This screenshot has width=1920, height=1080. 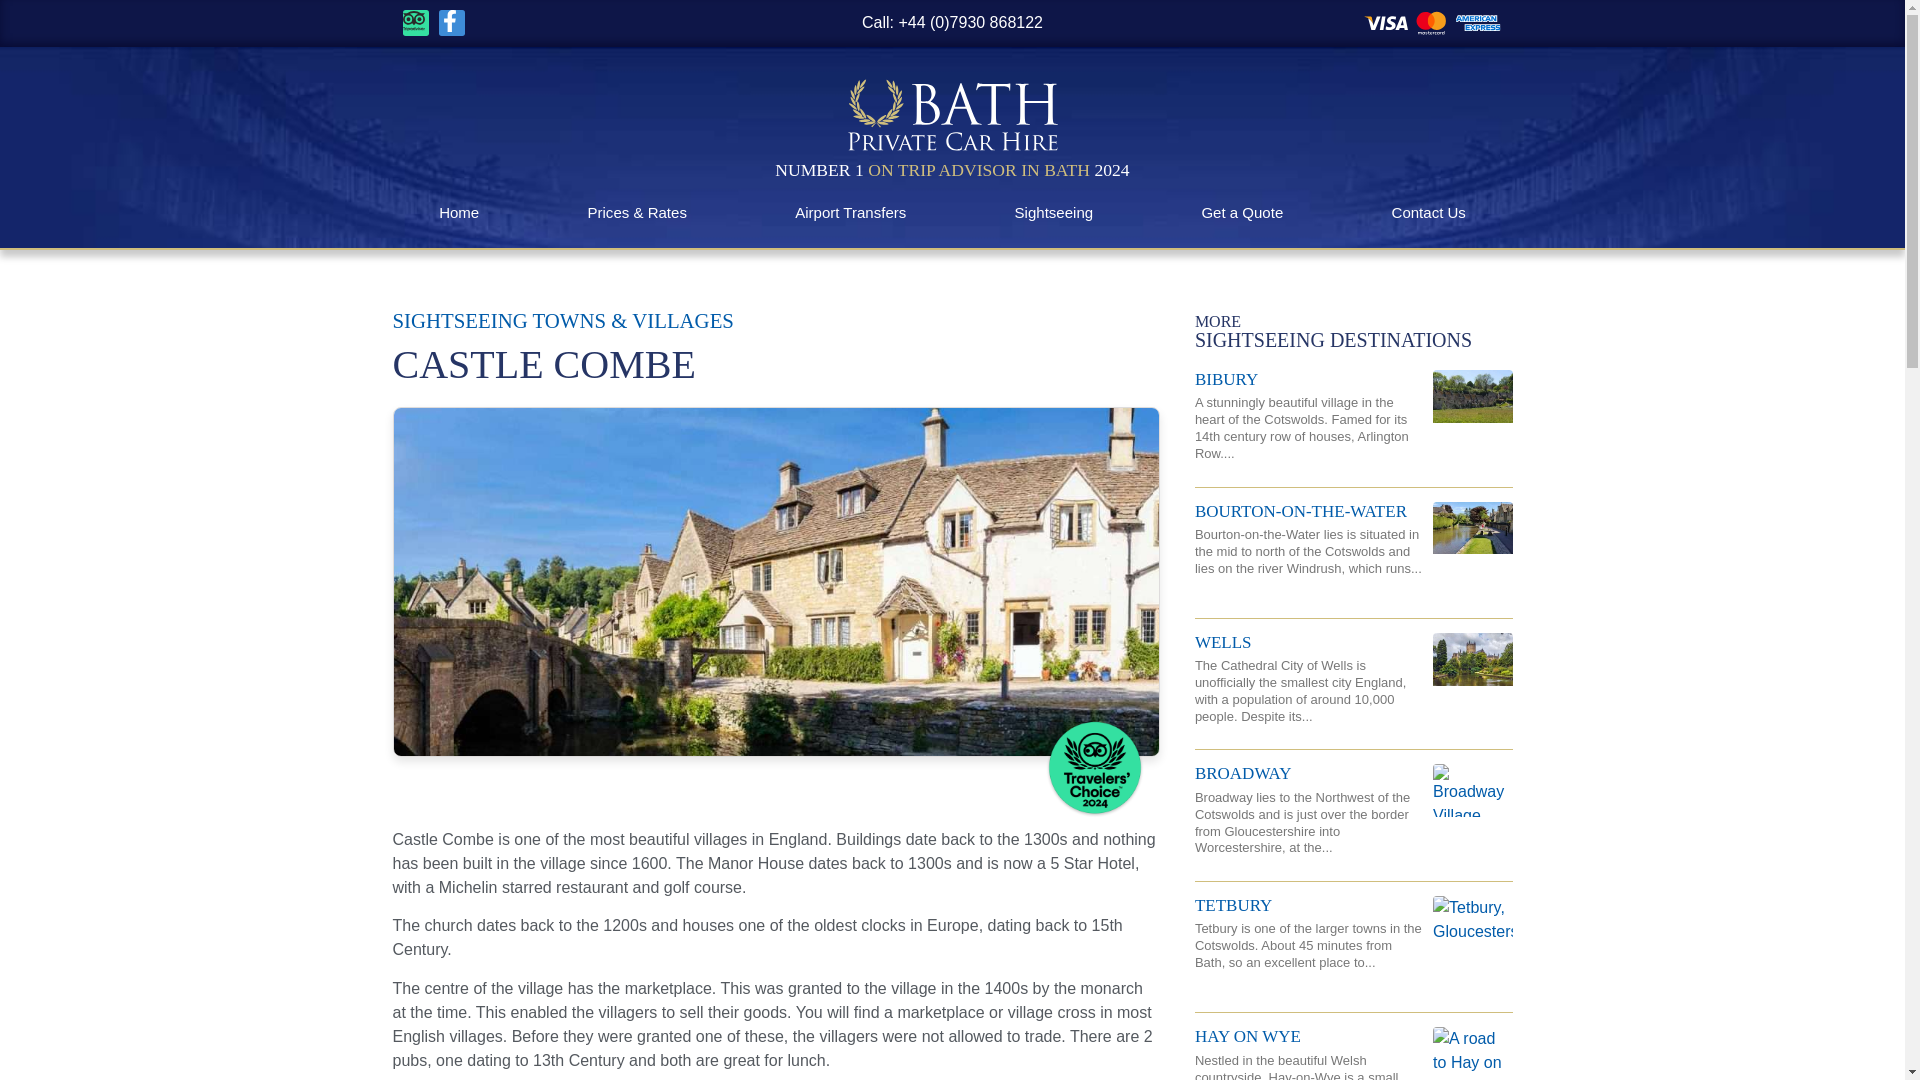 I want to click on NUMBER 1 ON TRIP ADVISOR IN BATH 2024, so click(x=952, y=170).